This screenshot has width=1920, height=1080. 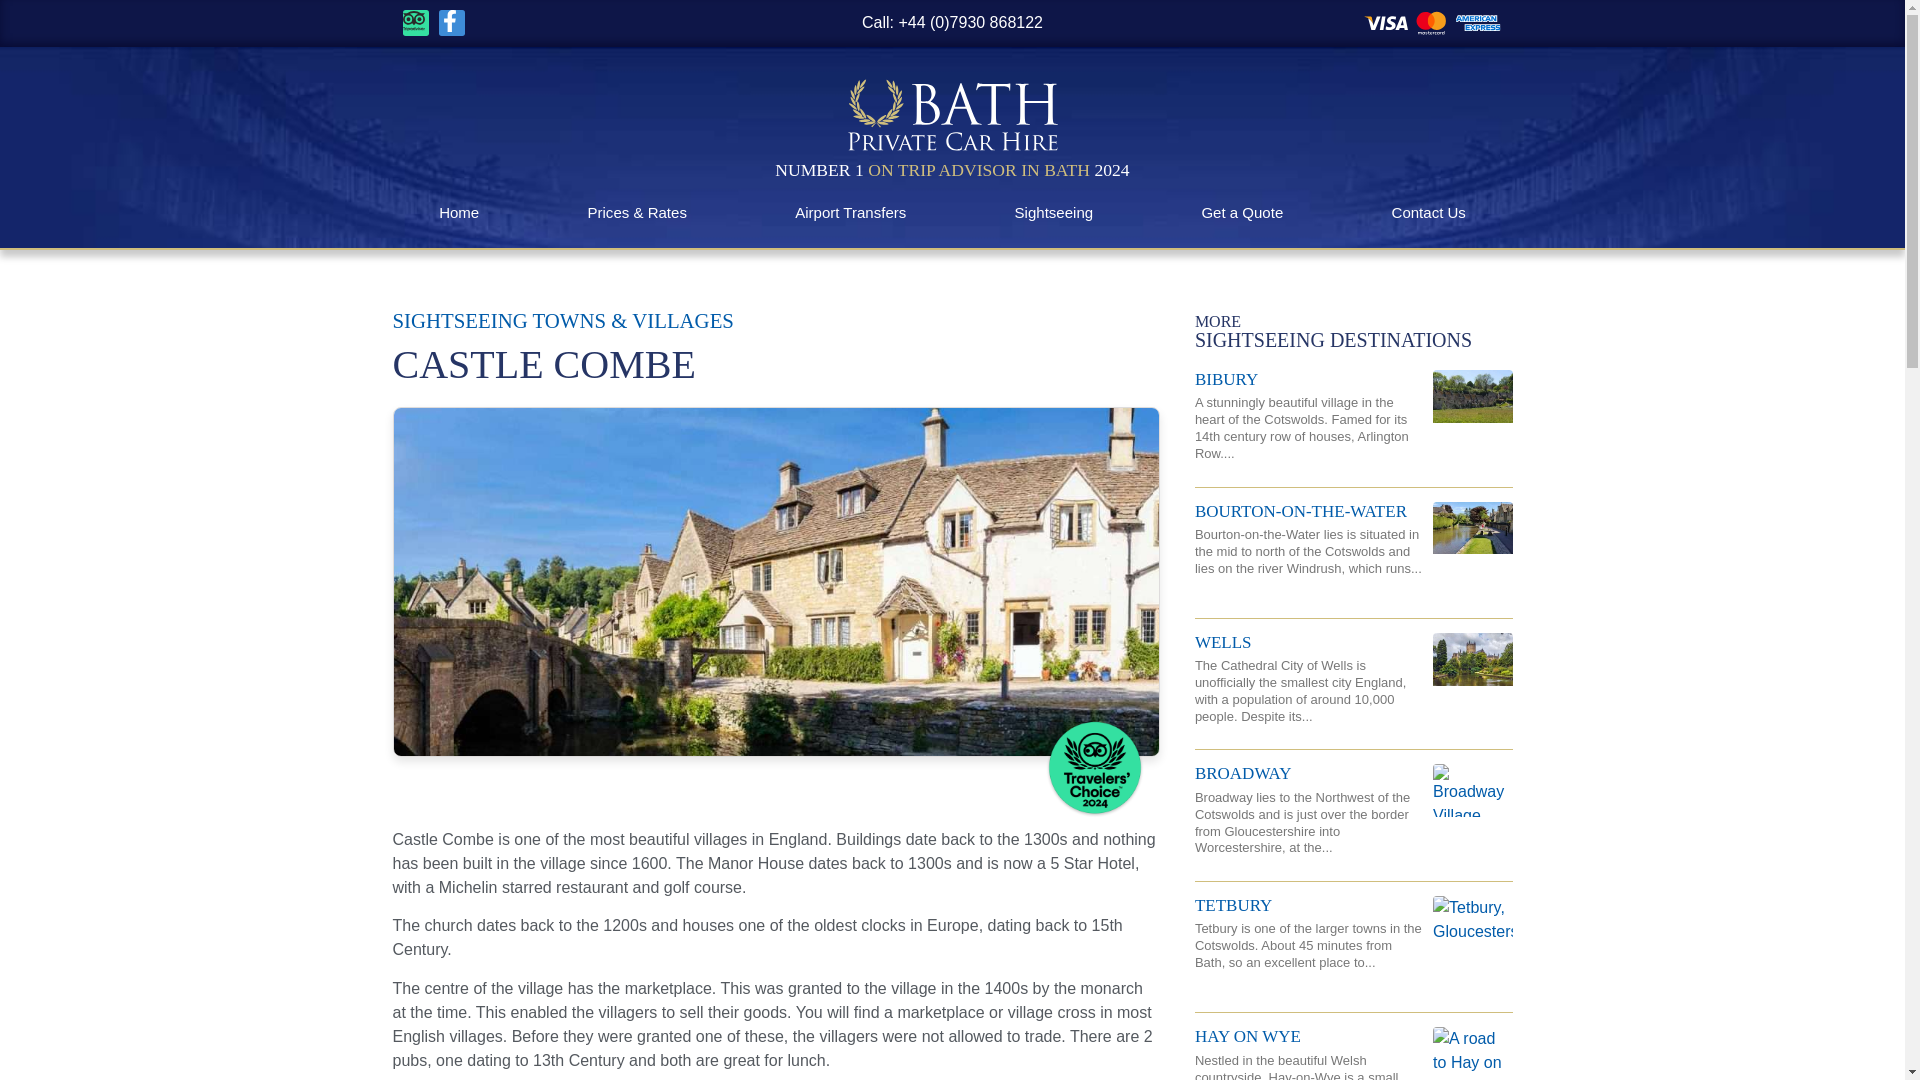 I want to click on NUMBER 1 ON TRIP ADVISOR IN BATH 2024, so click(x=952, y=170).